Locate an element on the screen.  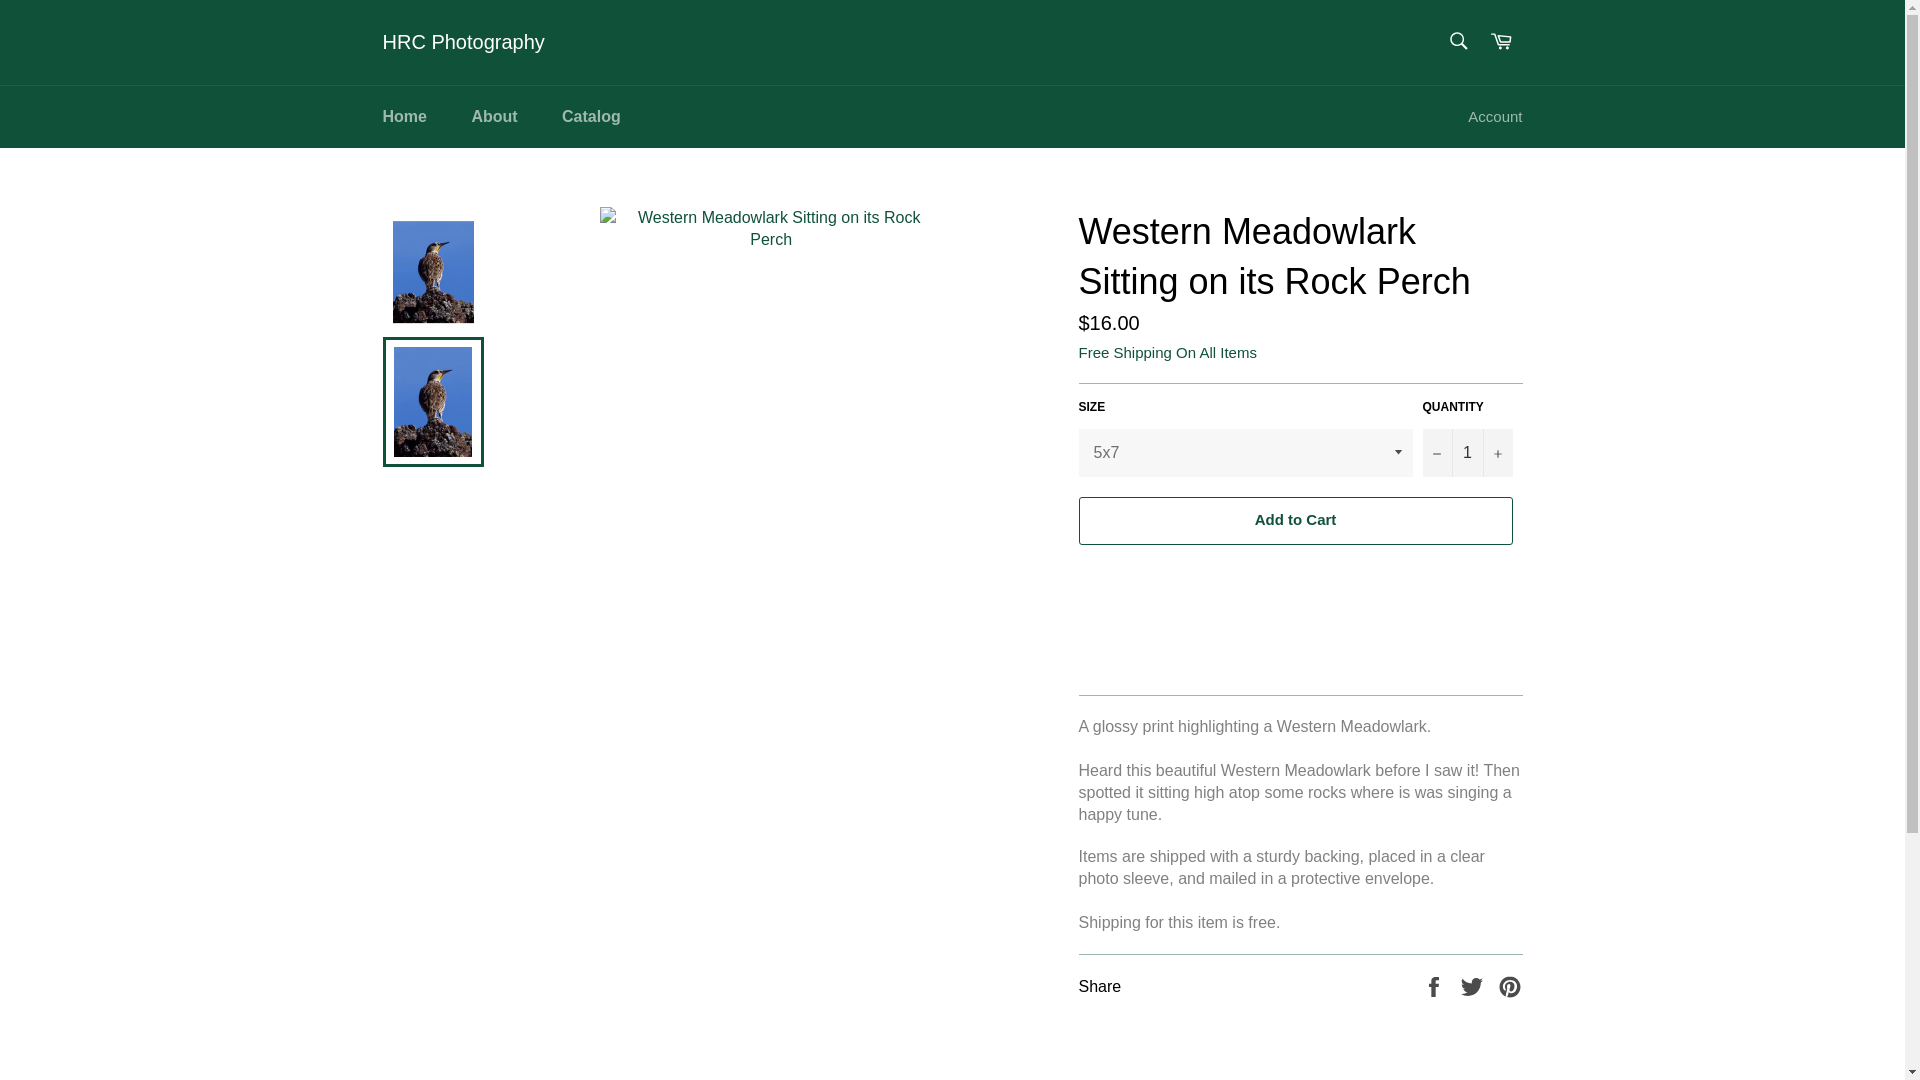
Tweet on Twitter is located at coordinates (1474, 985).